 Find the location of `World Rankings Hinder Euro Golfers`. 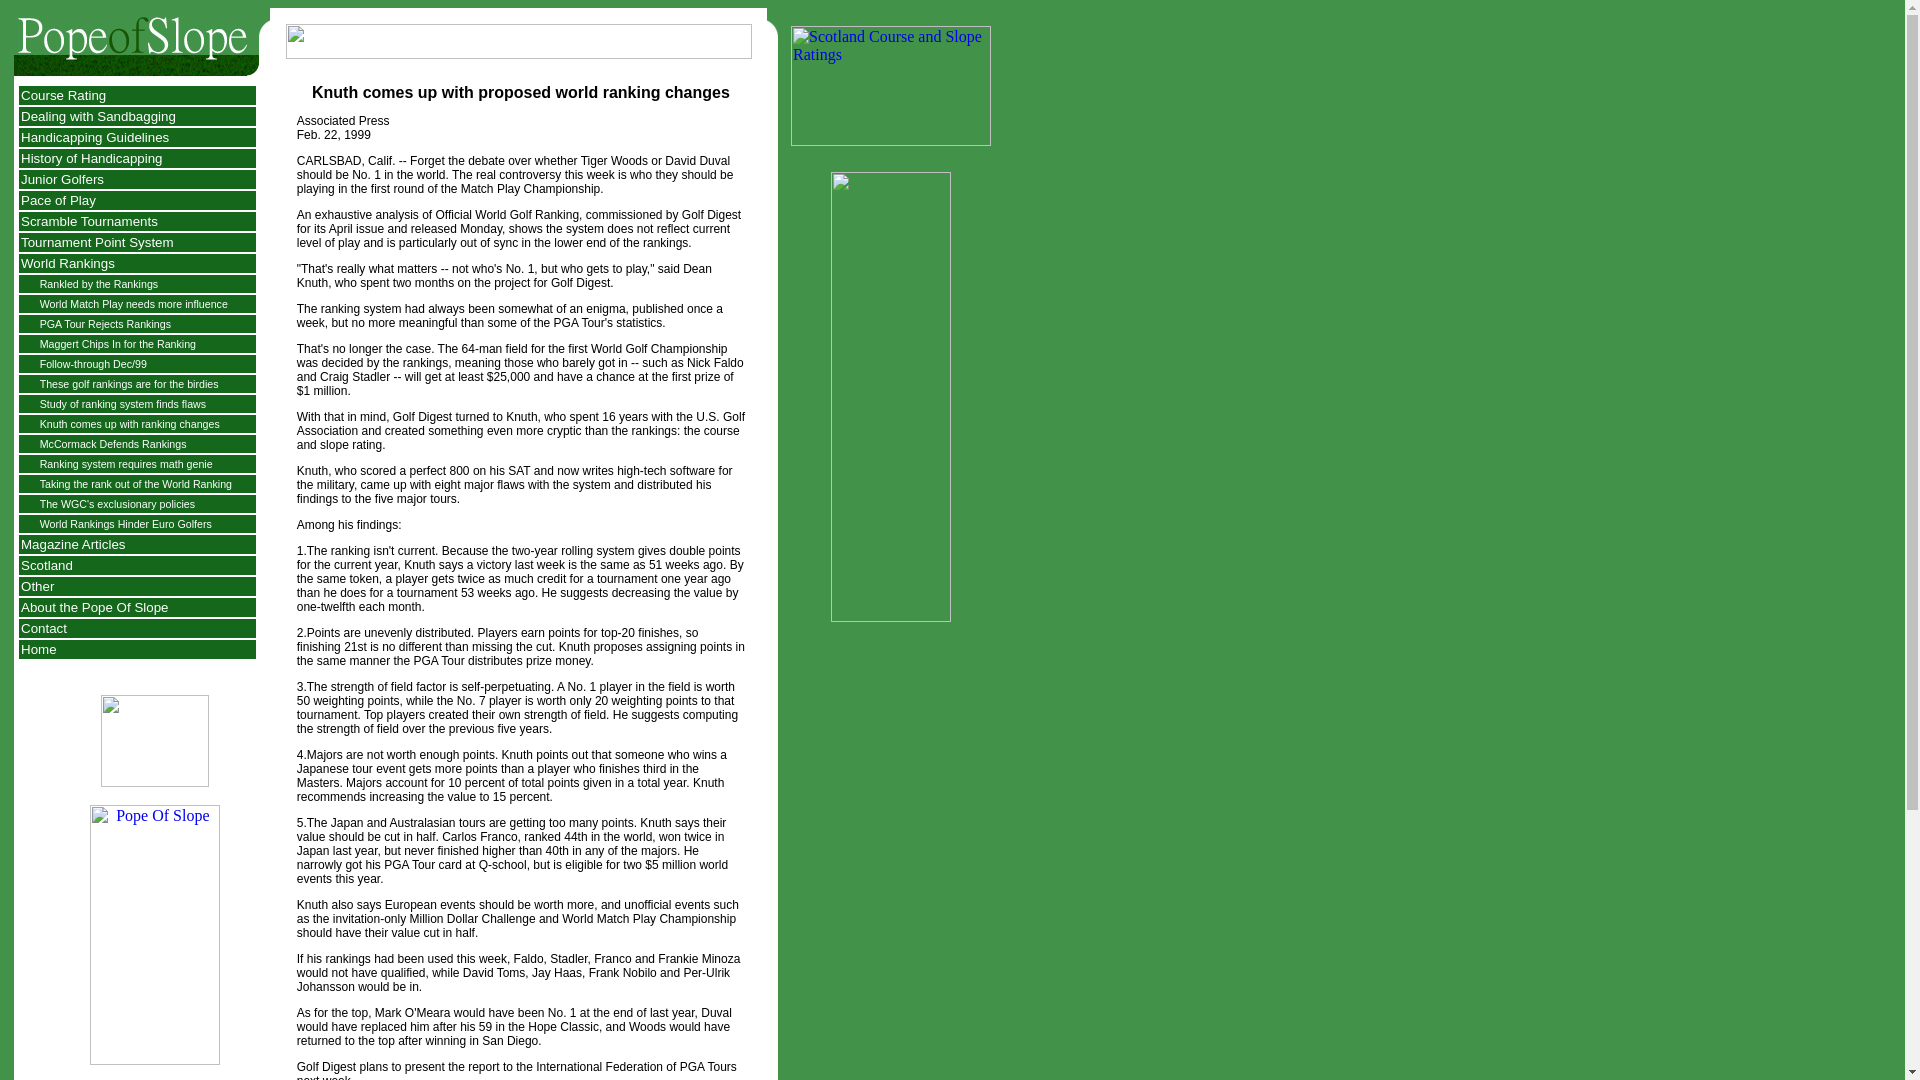

World Rankings Hinder Euro Golfers is located at coordinates (126, 524).